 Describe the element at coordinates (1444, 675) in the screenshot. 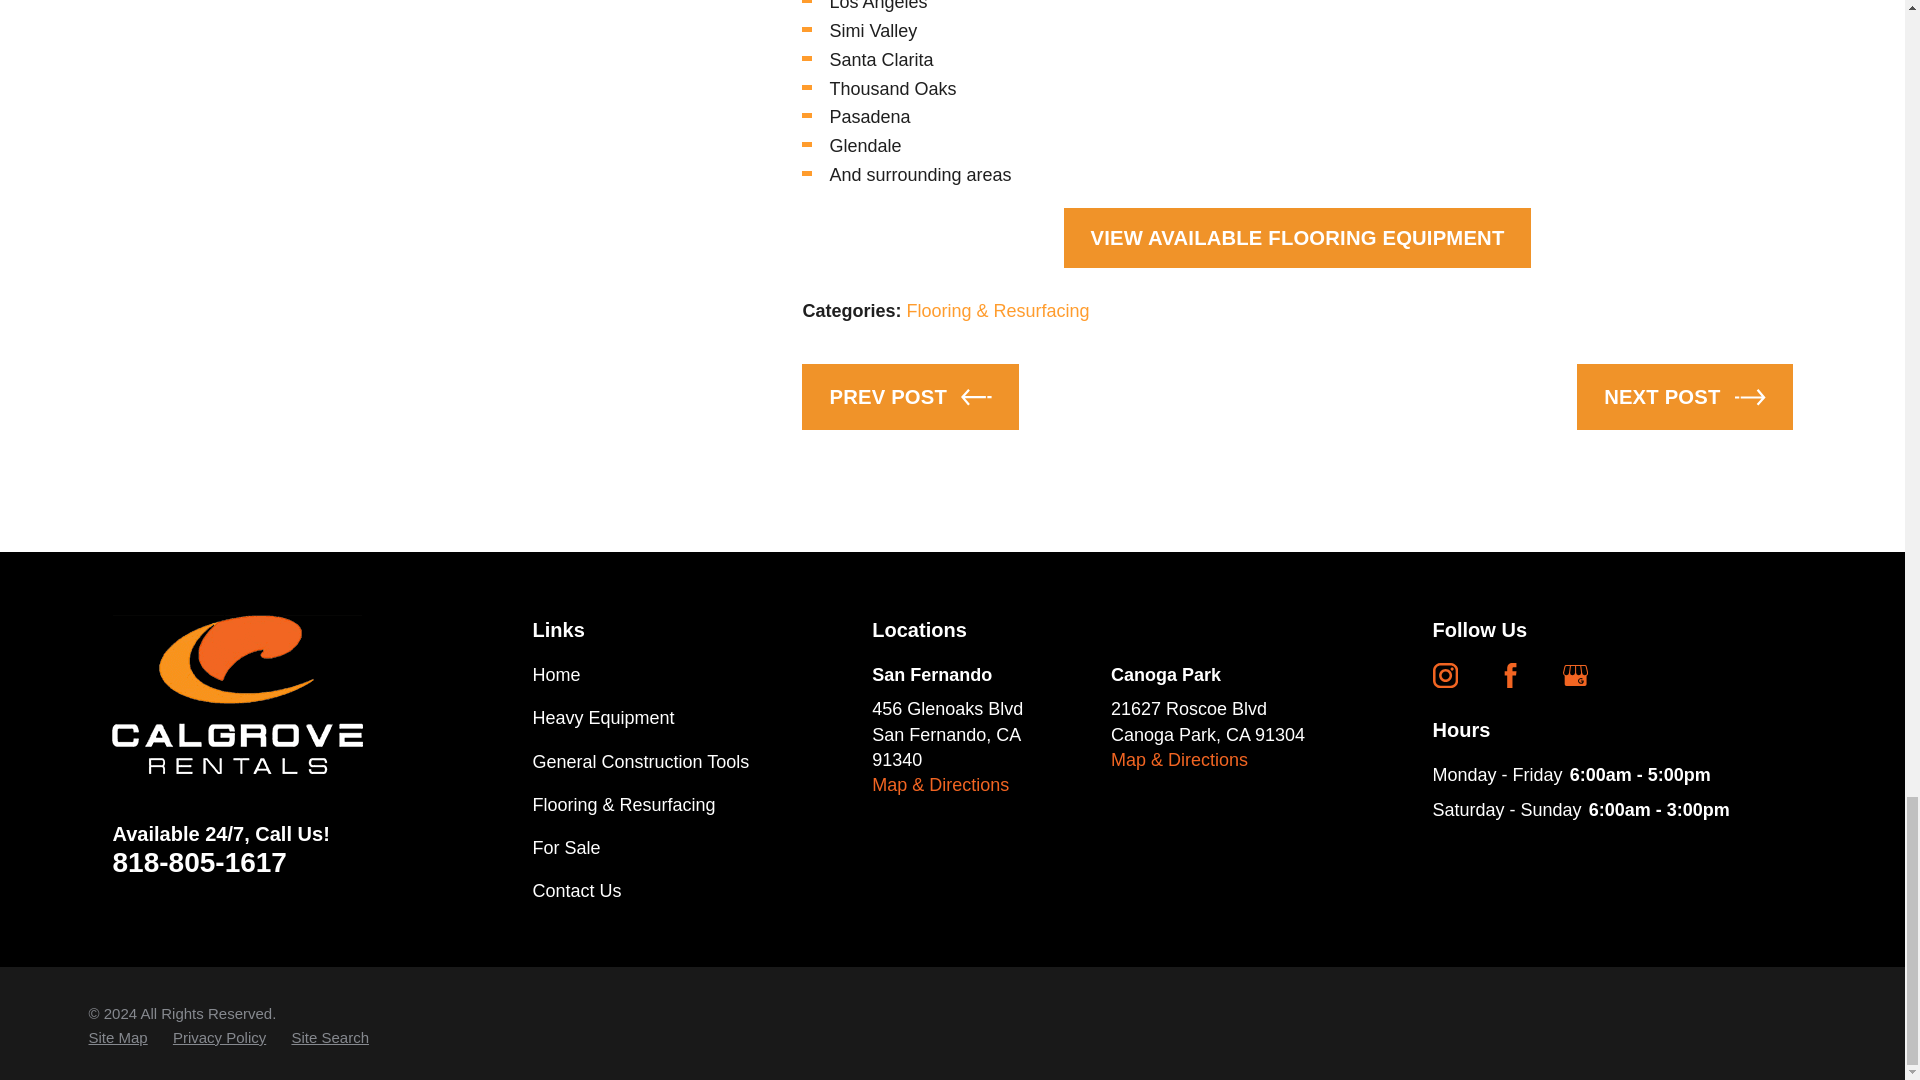

I see `Instagram` at that location.